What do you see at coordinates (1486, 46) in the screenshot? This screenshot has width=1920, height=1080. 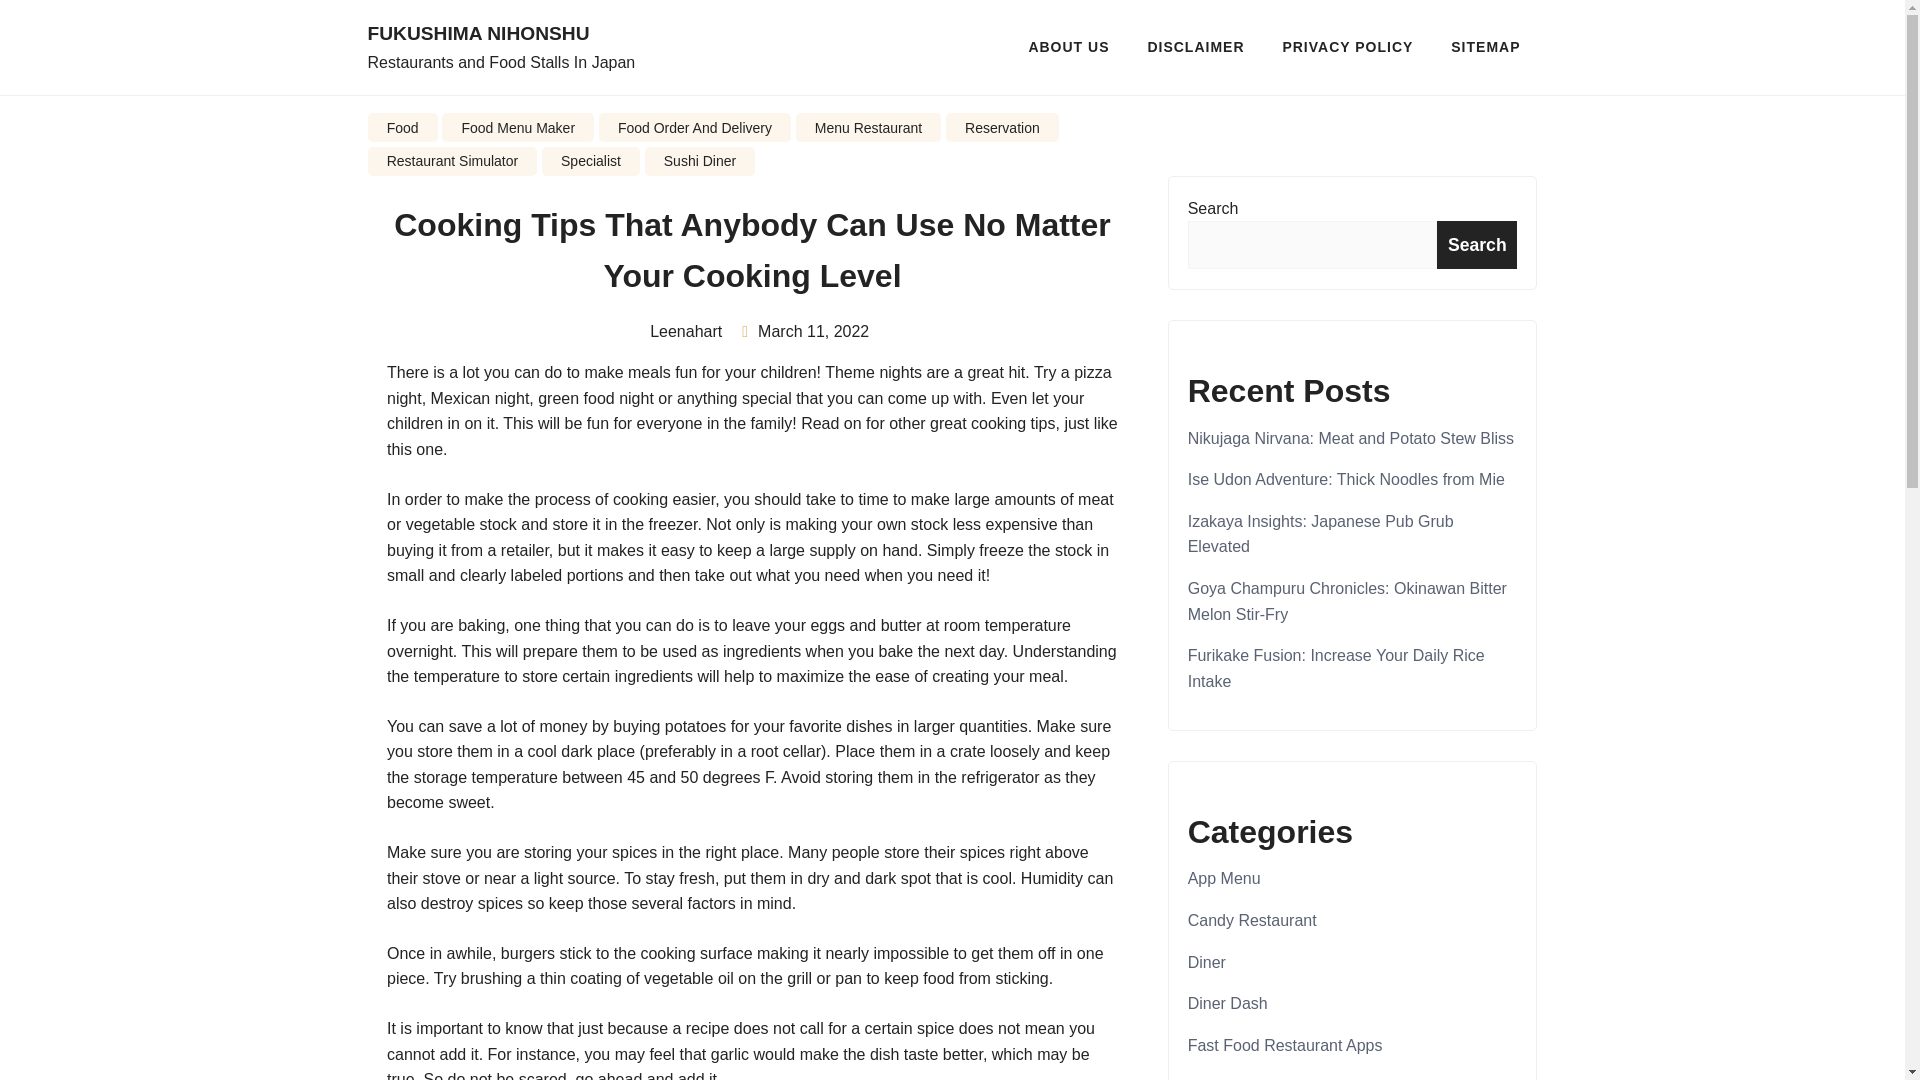 I see `SITEMAP` at bounding box center [1486, 46].